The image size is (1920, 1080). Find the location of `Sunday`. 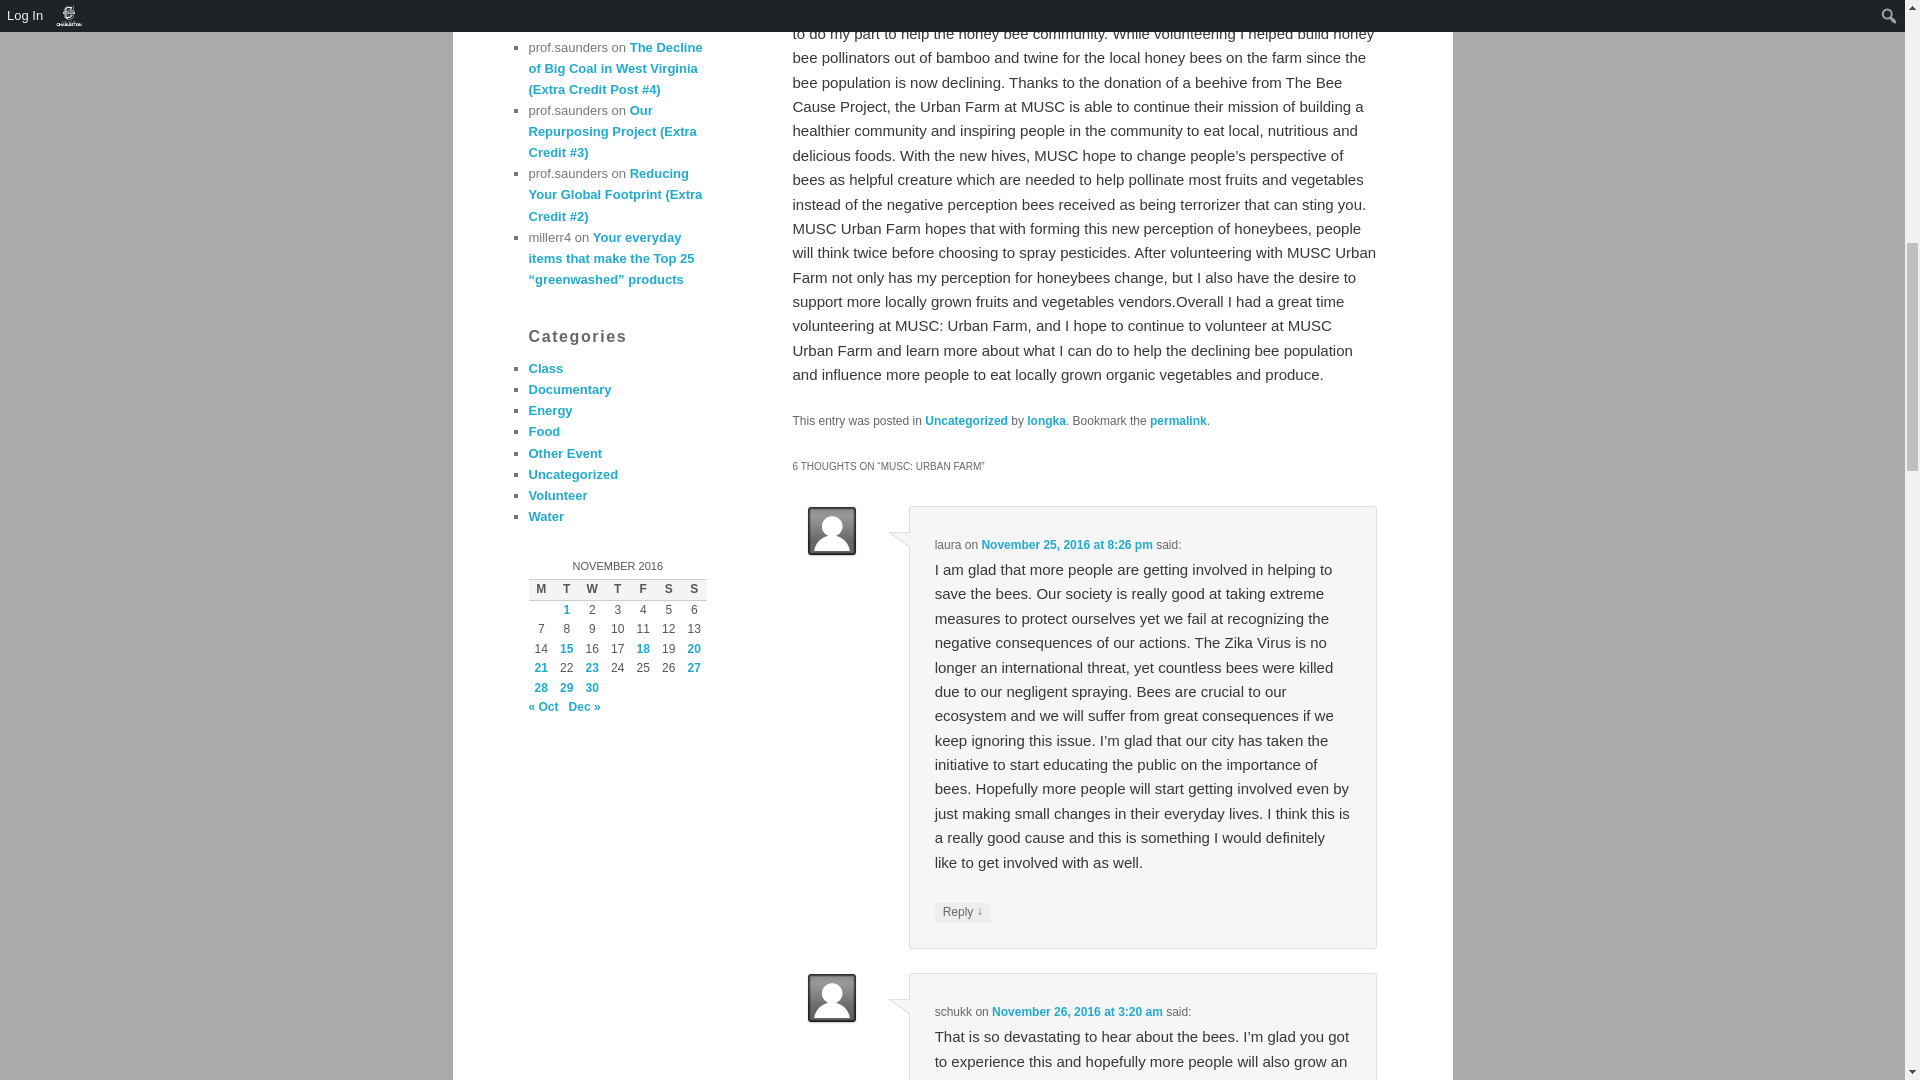

Sunday is located at coordinates (694, 589).